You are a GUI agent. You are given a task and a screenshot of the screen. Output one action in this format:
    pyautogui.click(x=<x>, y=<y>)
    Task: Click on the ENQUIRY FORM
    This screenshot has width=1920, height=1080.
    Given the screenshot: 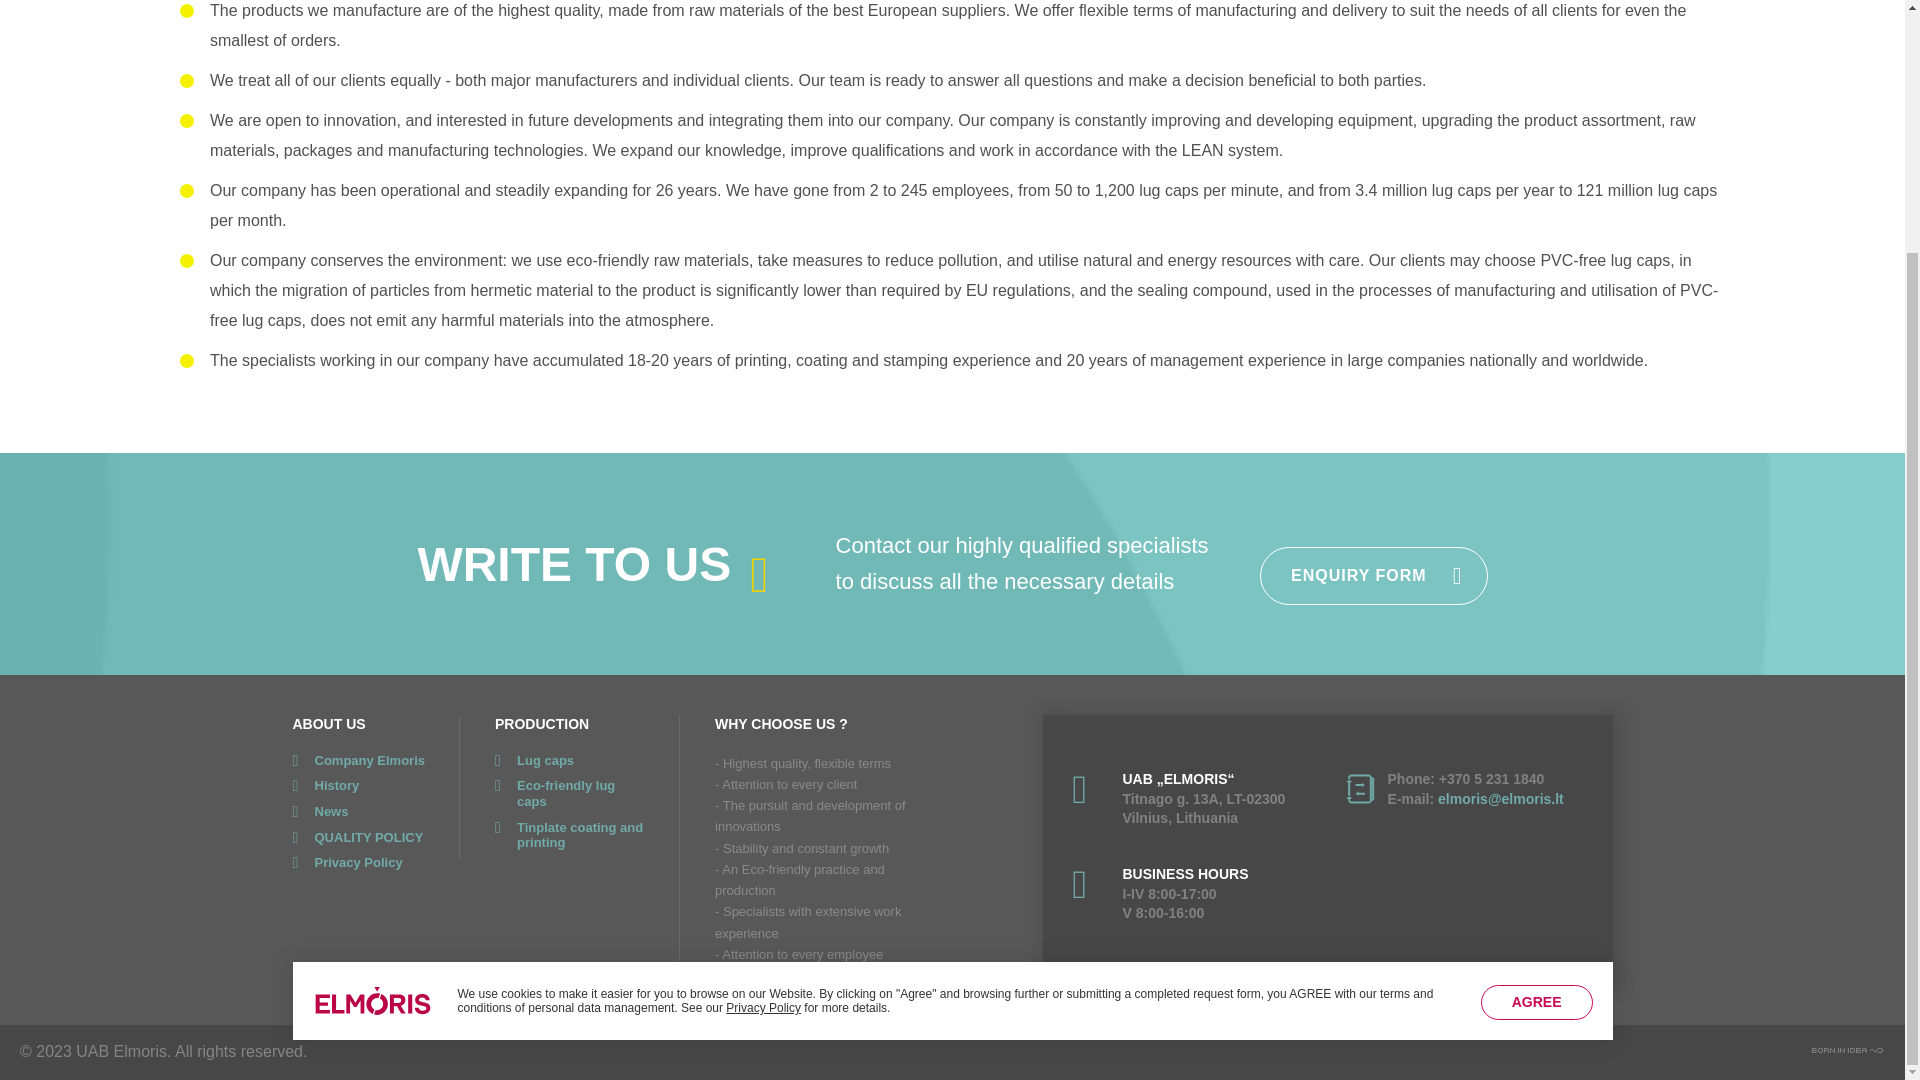 What is the action you would take?
    pyautogui.click(x=1374, y=575)
    